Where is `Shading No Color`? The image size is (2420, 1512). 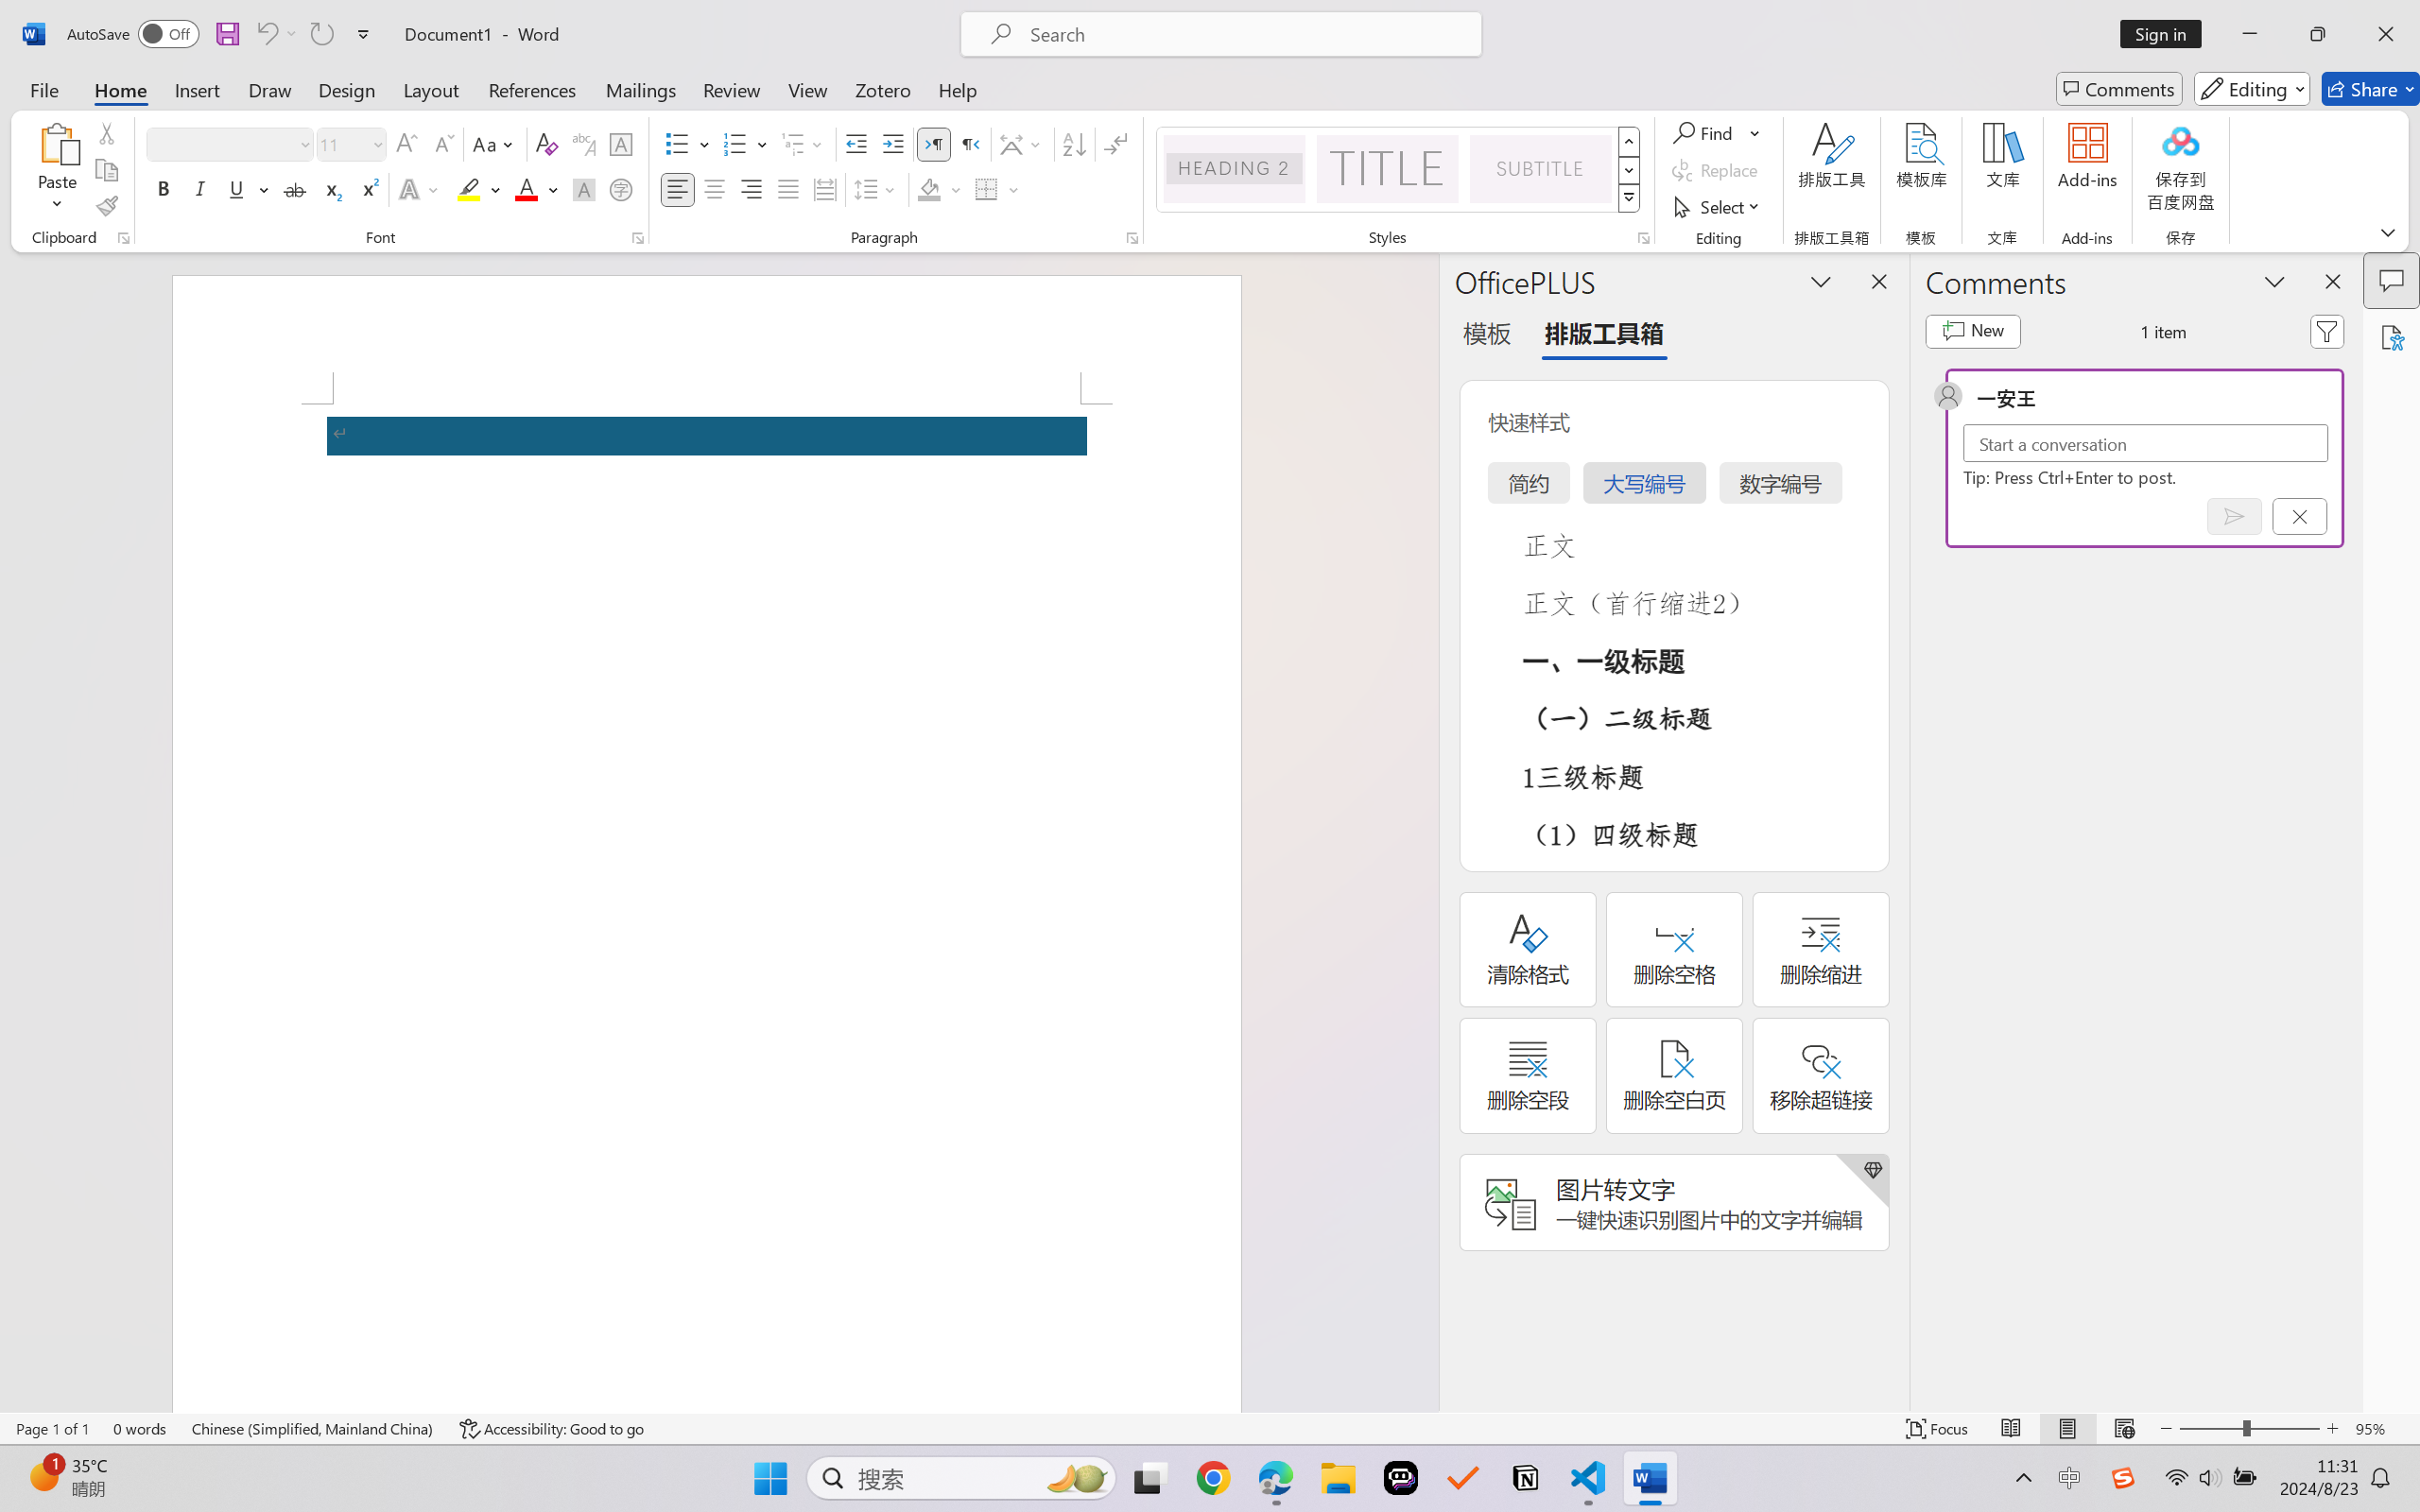
Shading No Color is located at coordinates (928, 189).